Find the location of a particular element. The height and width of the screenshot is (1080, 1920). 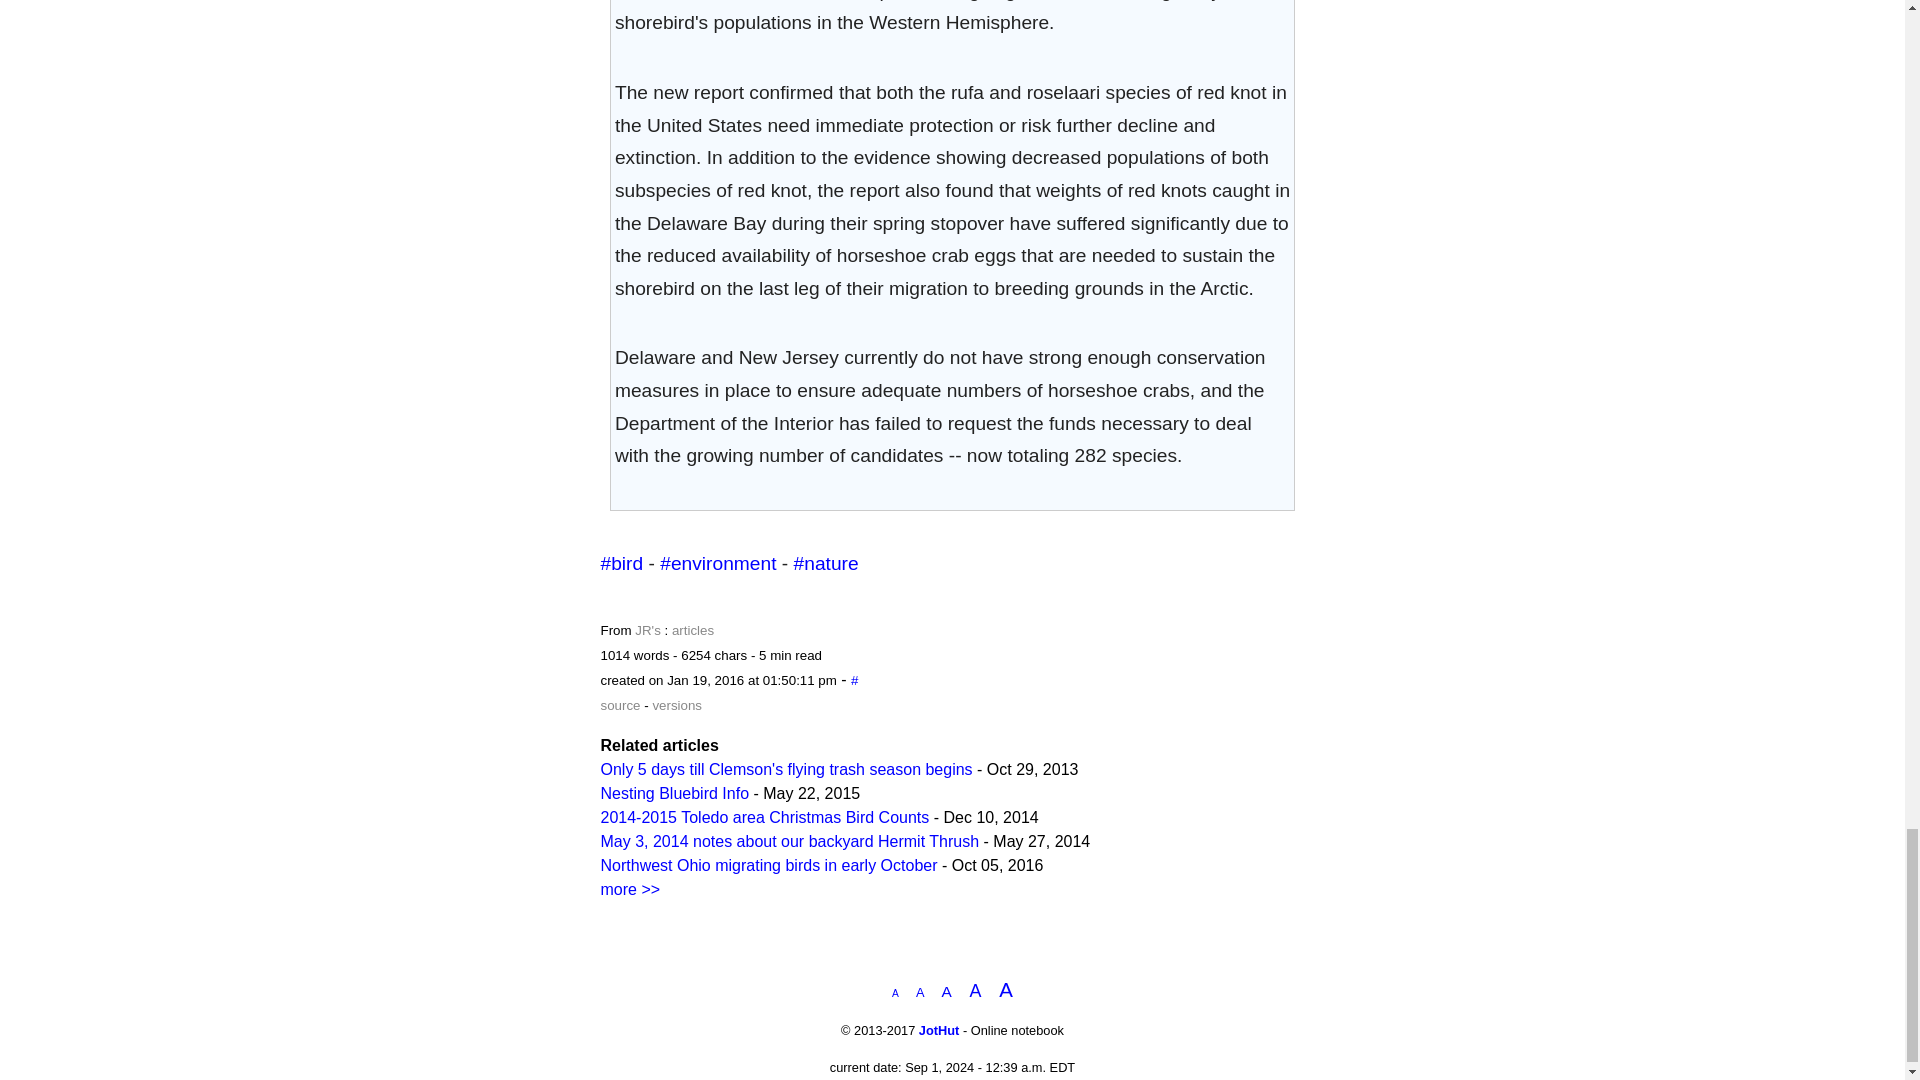

versions is located at coordinates (677, 704).